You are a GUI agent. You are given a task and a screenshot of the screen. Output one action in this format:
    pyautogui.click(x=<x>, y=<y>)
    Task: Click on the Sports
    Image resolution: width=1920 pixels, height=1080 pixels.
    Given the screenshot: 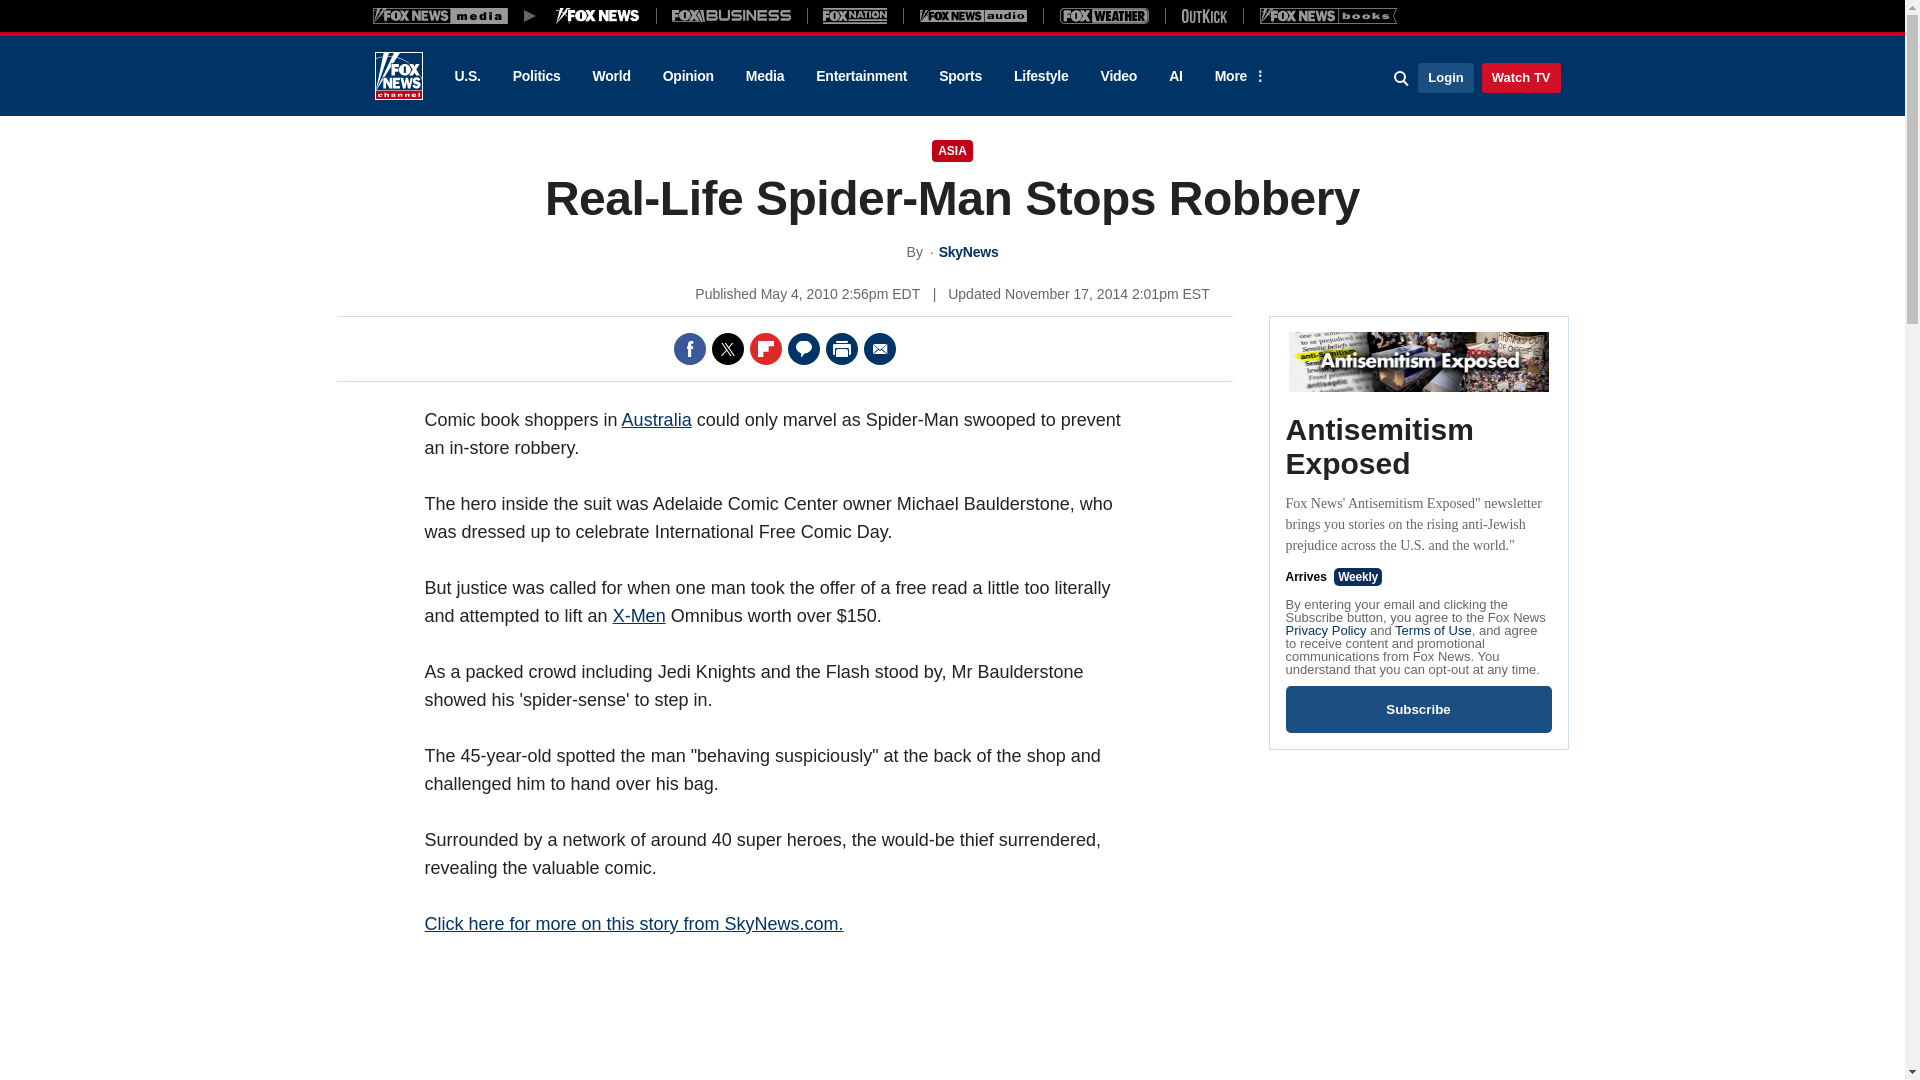 What is the action you would take?
    pyautogui.click(x=960, y=76)
    